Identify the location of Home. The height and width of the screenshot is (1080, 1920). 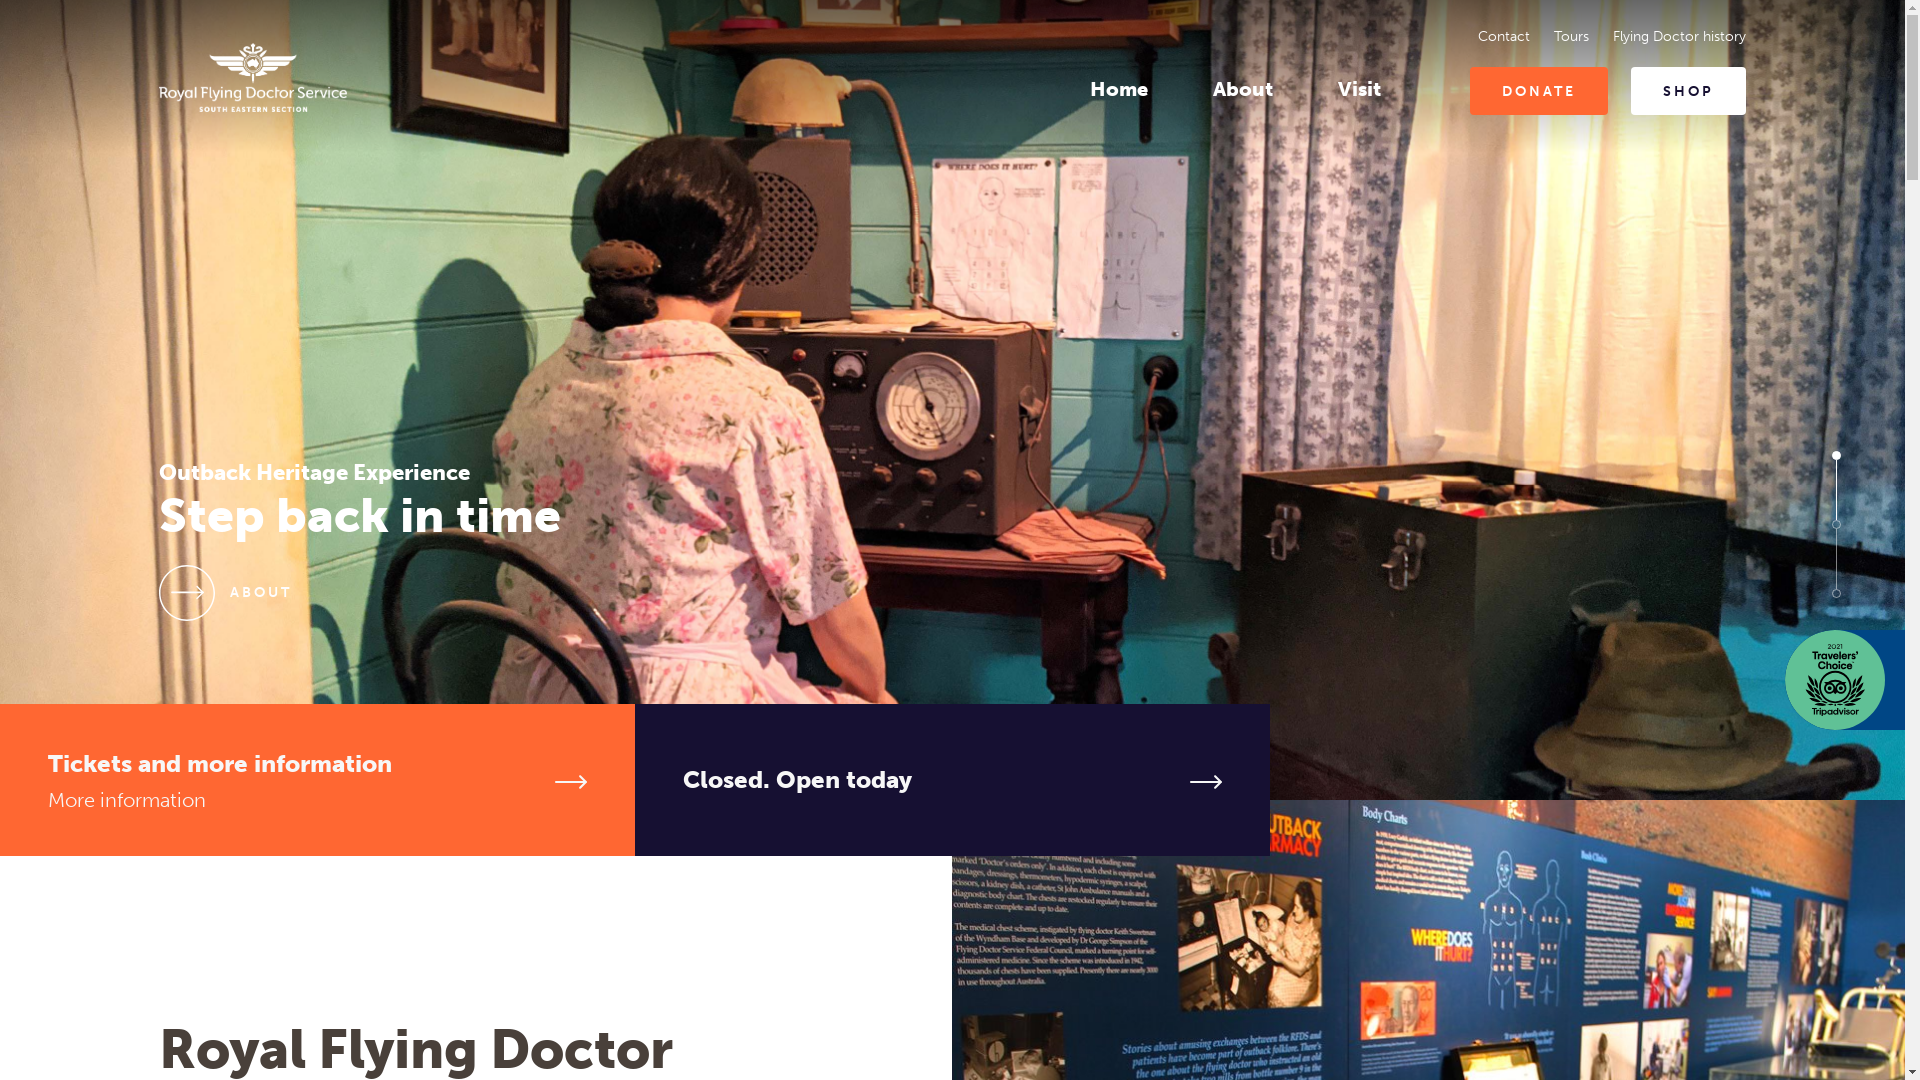
(1119, 89).